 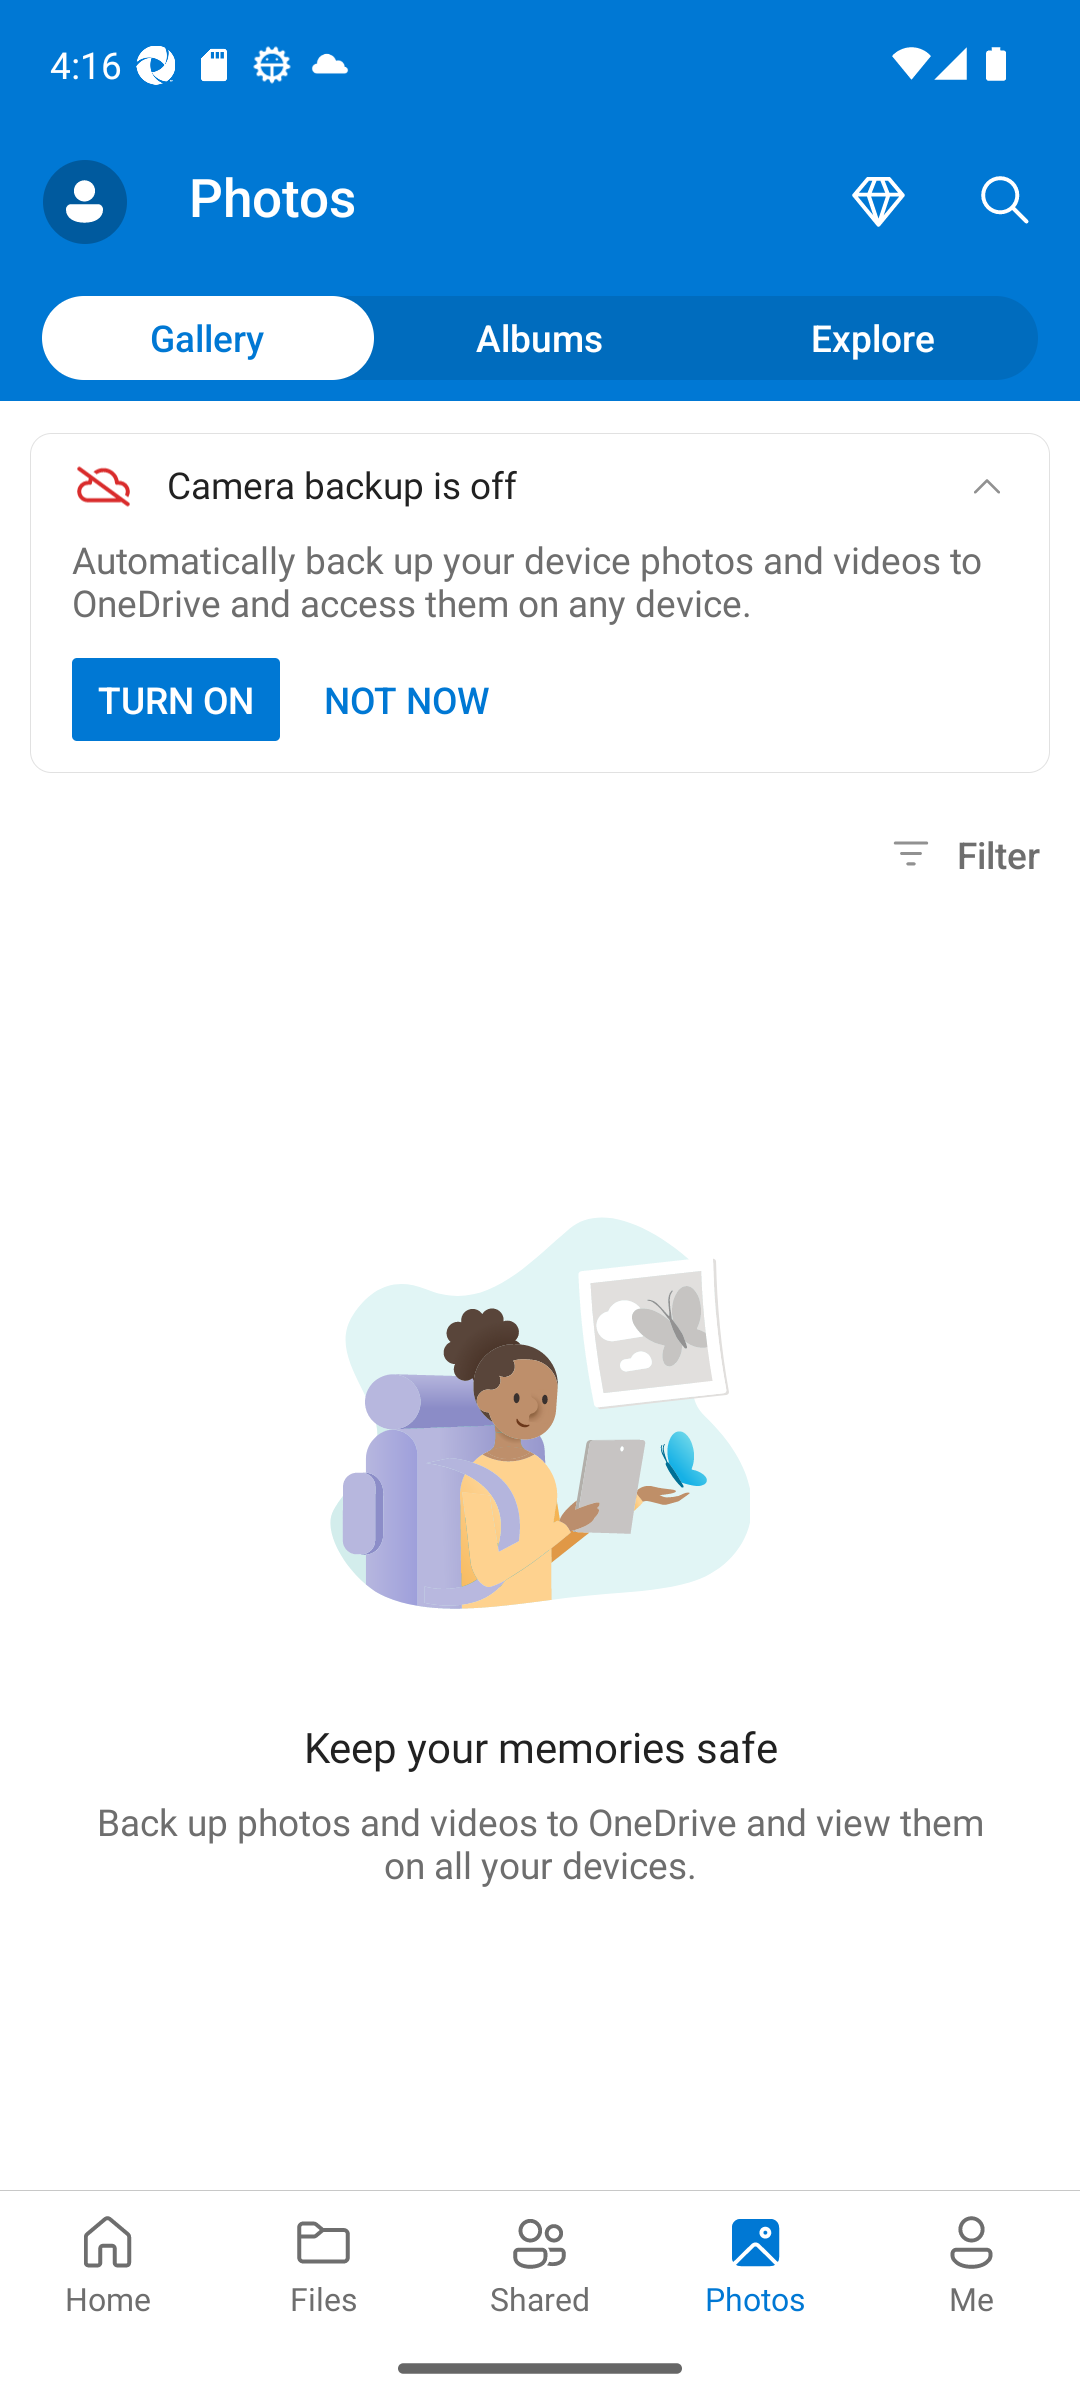 I want to click on Me pivot Me, so click(x=972, y=2262).